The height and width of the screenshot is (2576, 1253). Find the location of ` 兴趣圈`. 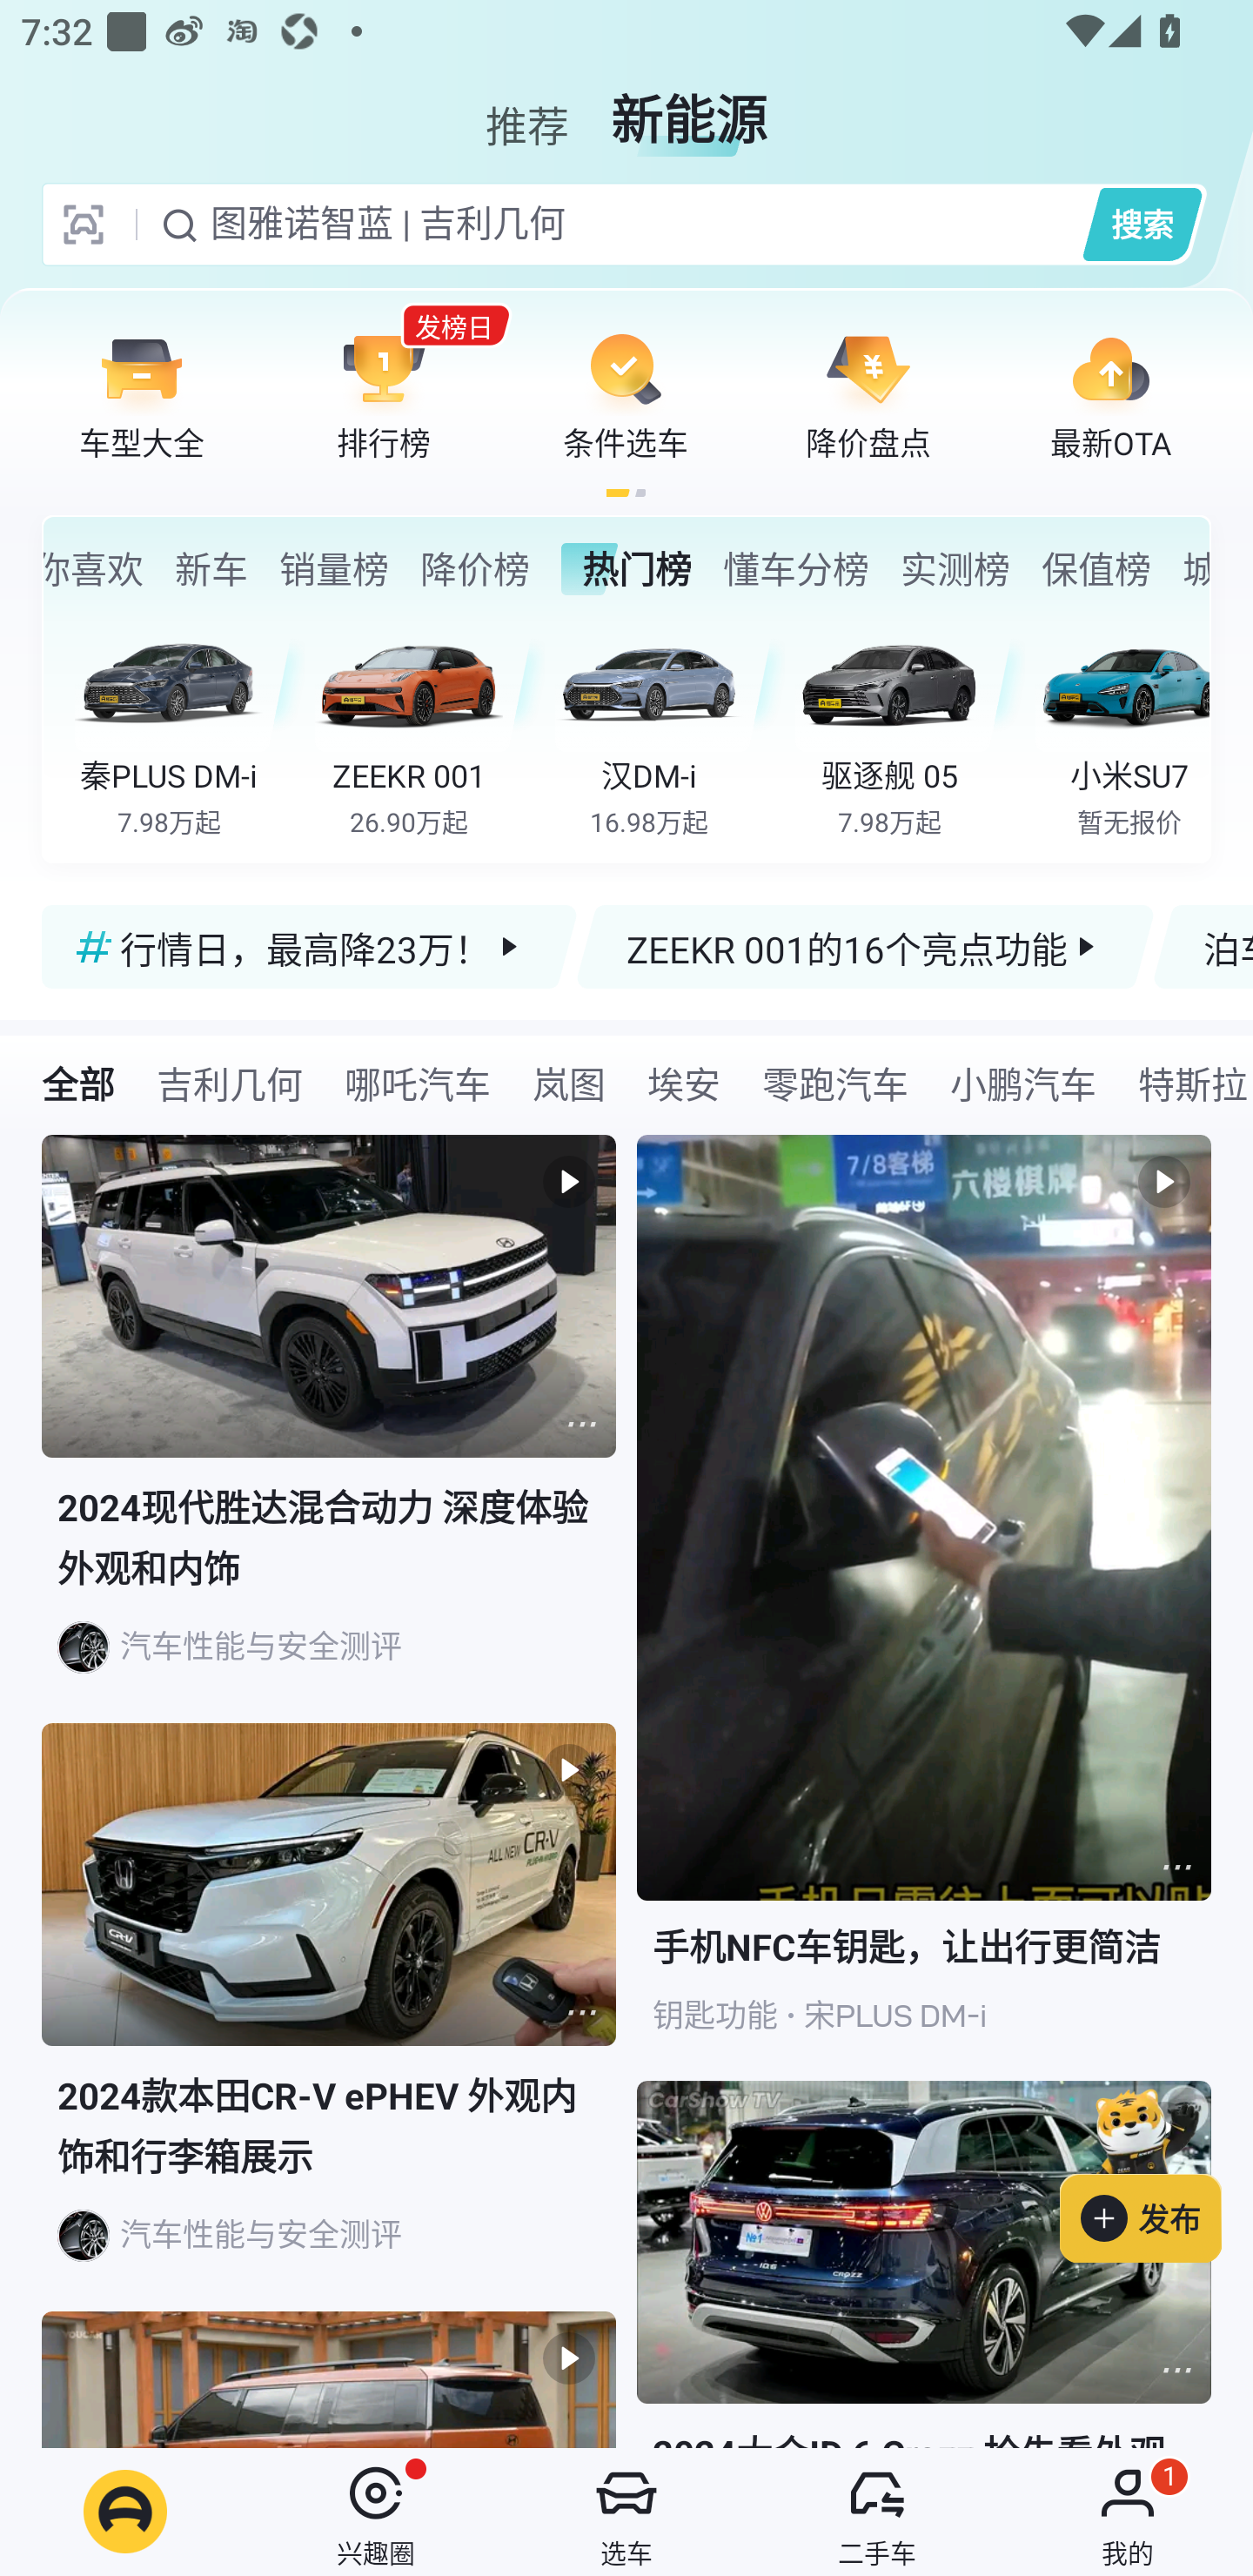

 兴趣圈 is located at coordinates (376, 2512).